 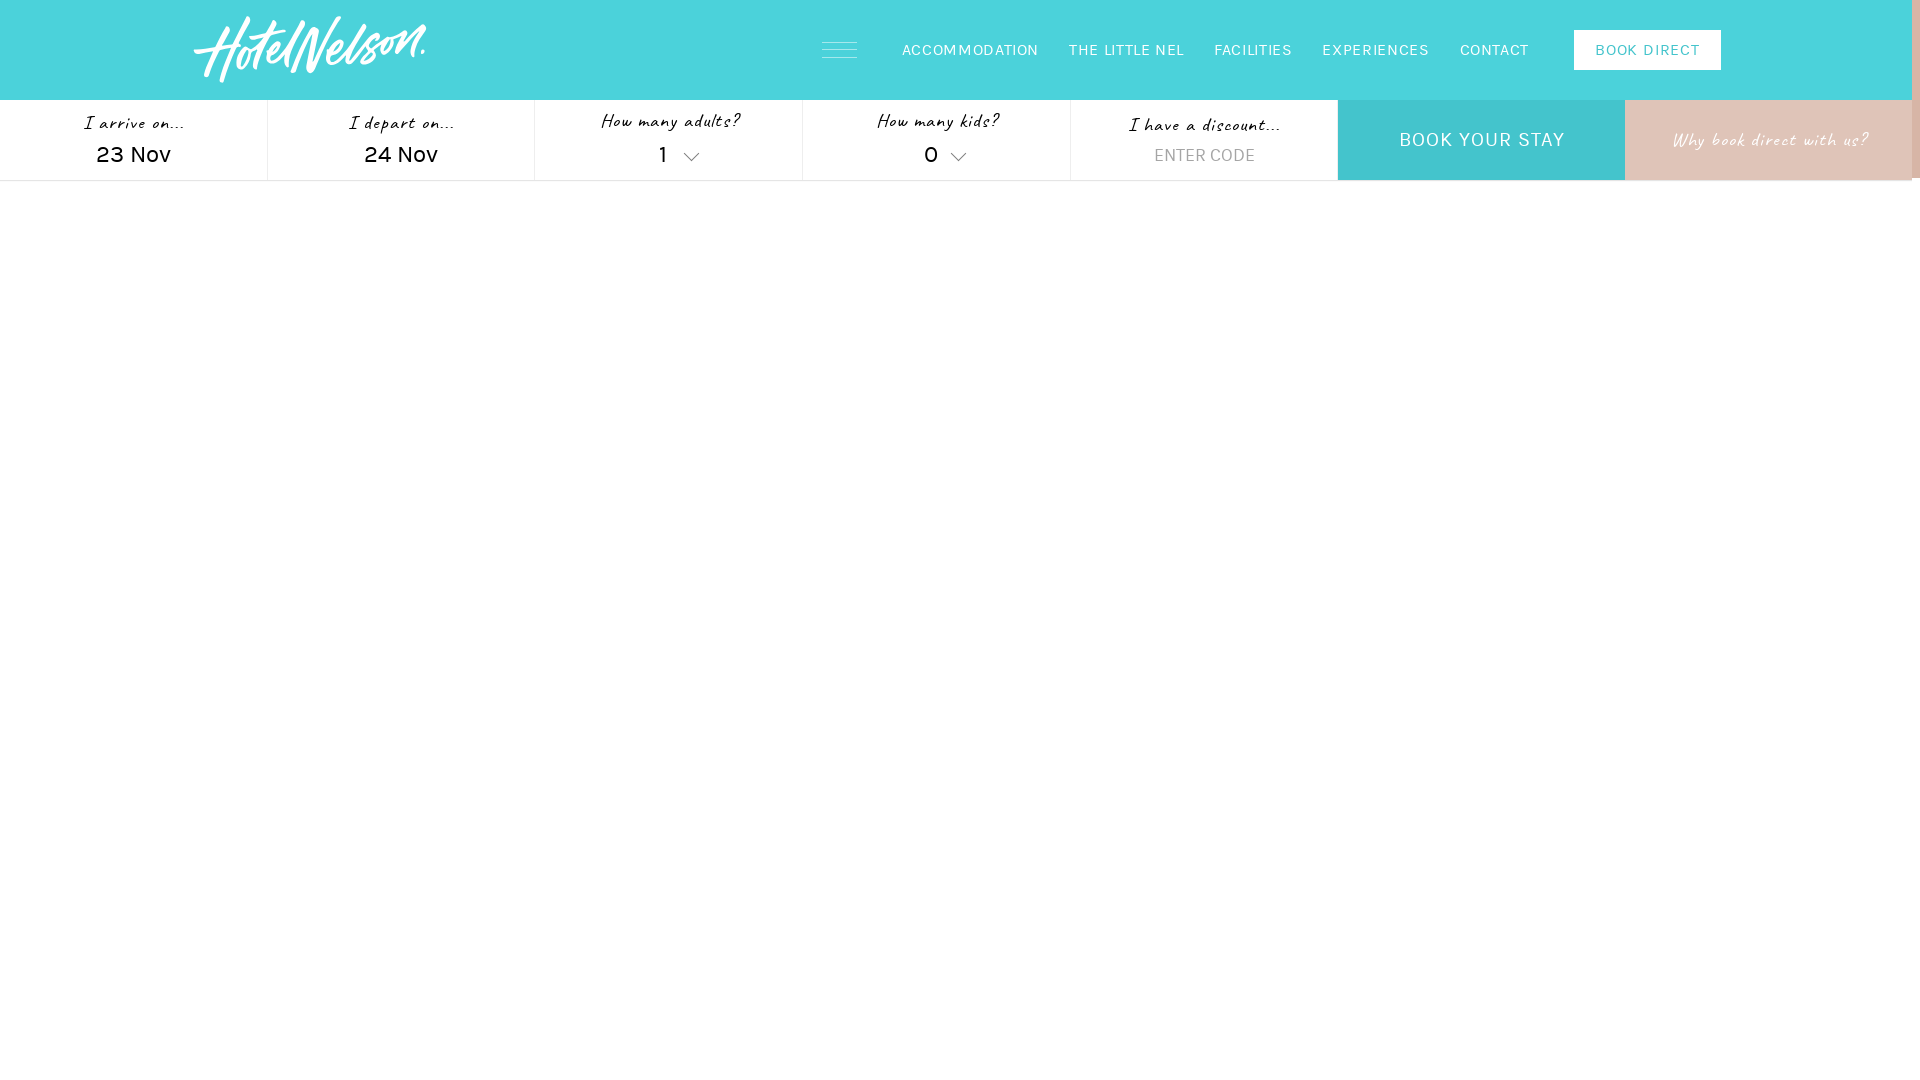 What do you see at coordinates (1494, 50) in the screenshot?
I see `CONTACT` at bounding box center [1494, 50].